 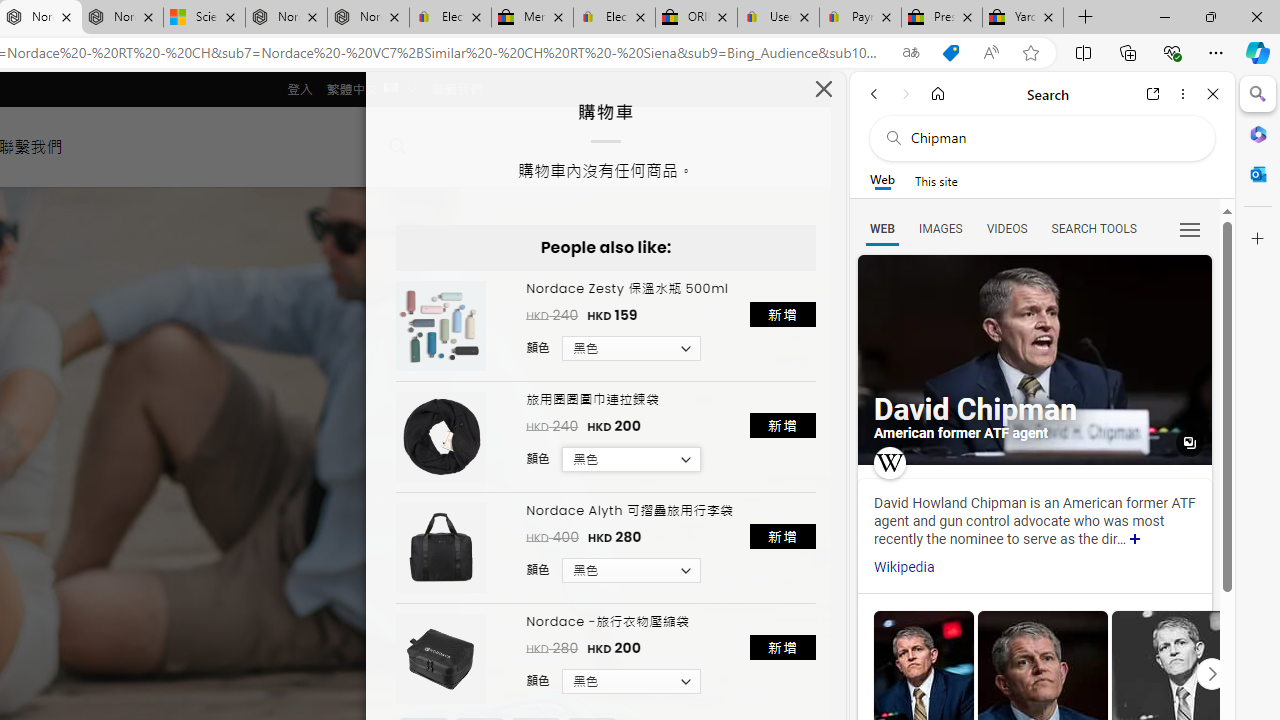 What do you see at coordinates (904, 567) in the screenshot?
I see `Wikipedia` at bounding box center [904, 567].